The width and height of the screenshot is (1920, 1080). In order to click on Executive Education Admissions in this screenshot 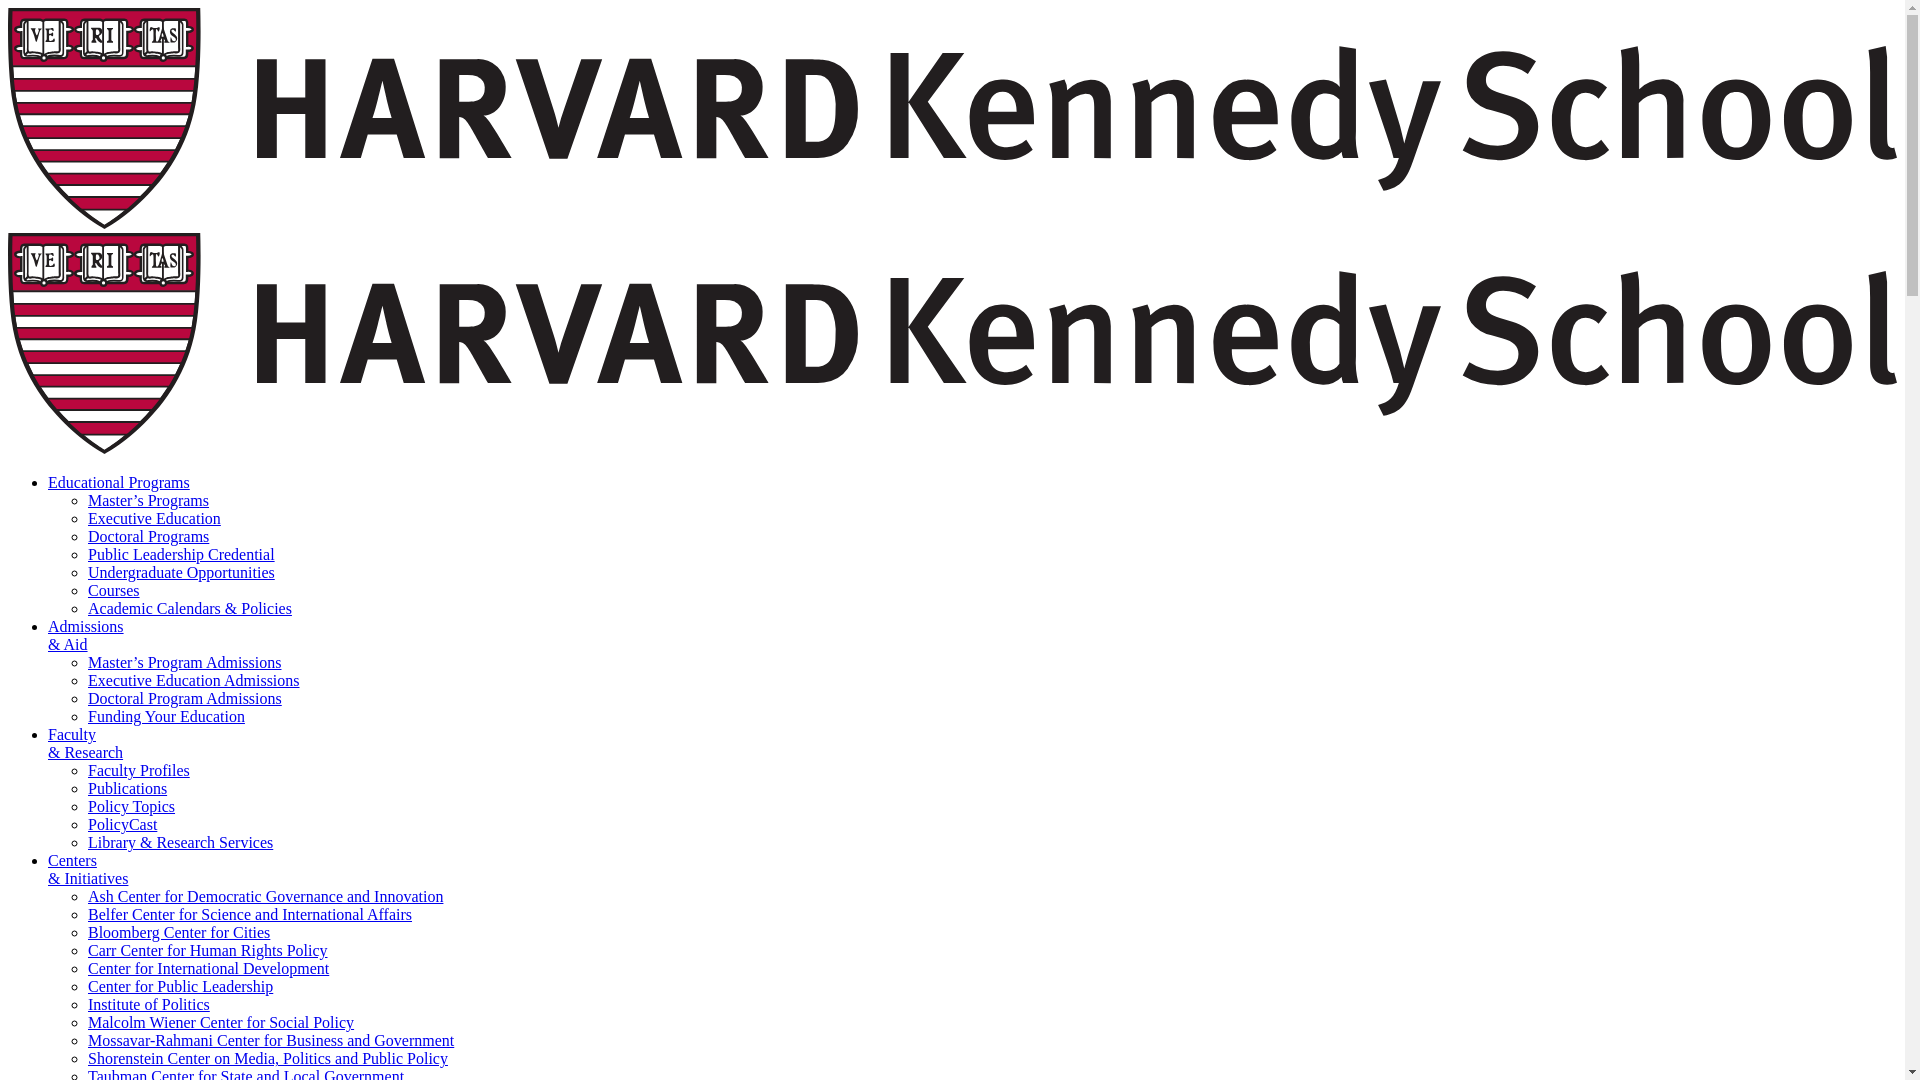, I will do `click(194, 680)`.